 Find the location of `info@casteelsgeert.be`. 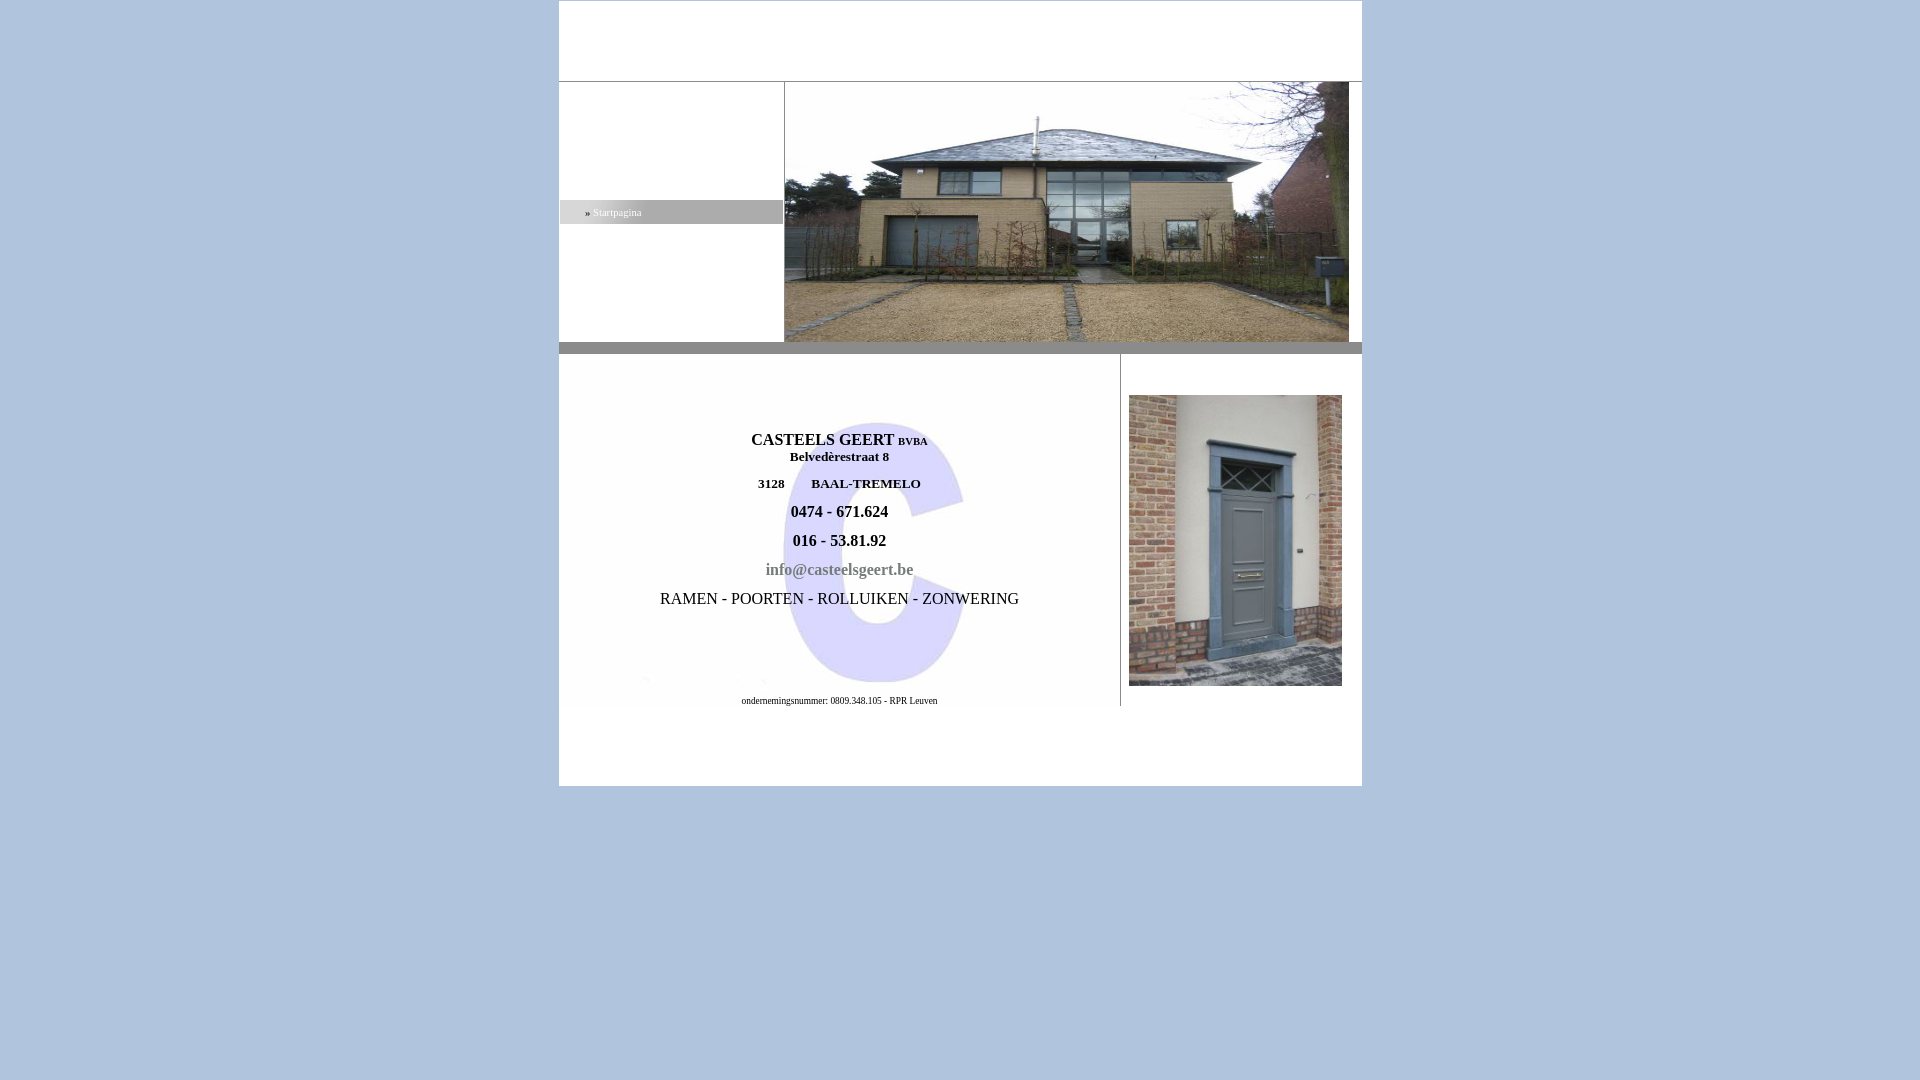

info@casteelsgeert.be is located at coordinates (840, 570).